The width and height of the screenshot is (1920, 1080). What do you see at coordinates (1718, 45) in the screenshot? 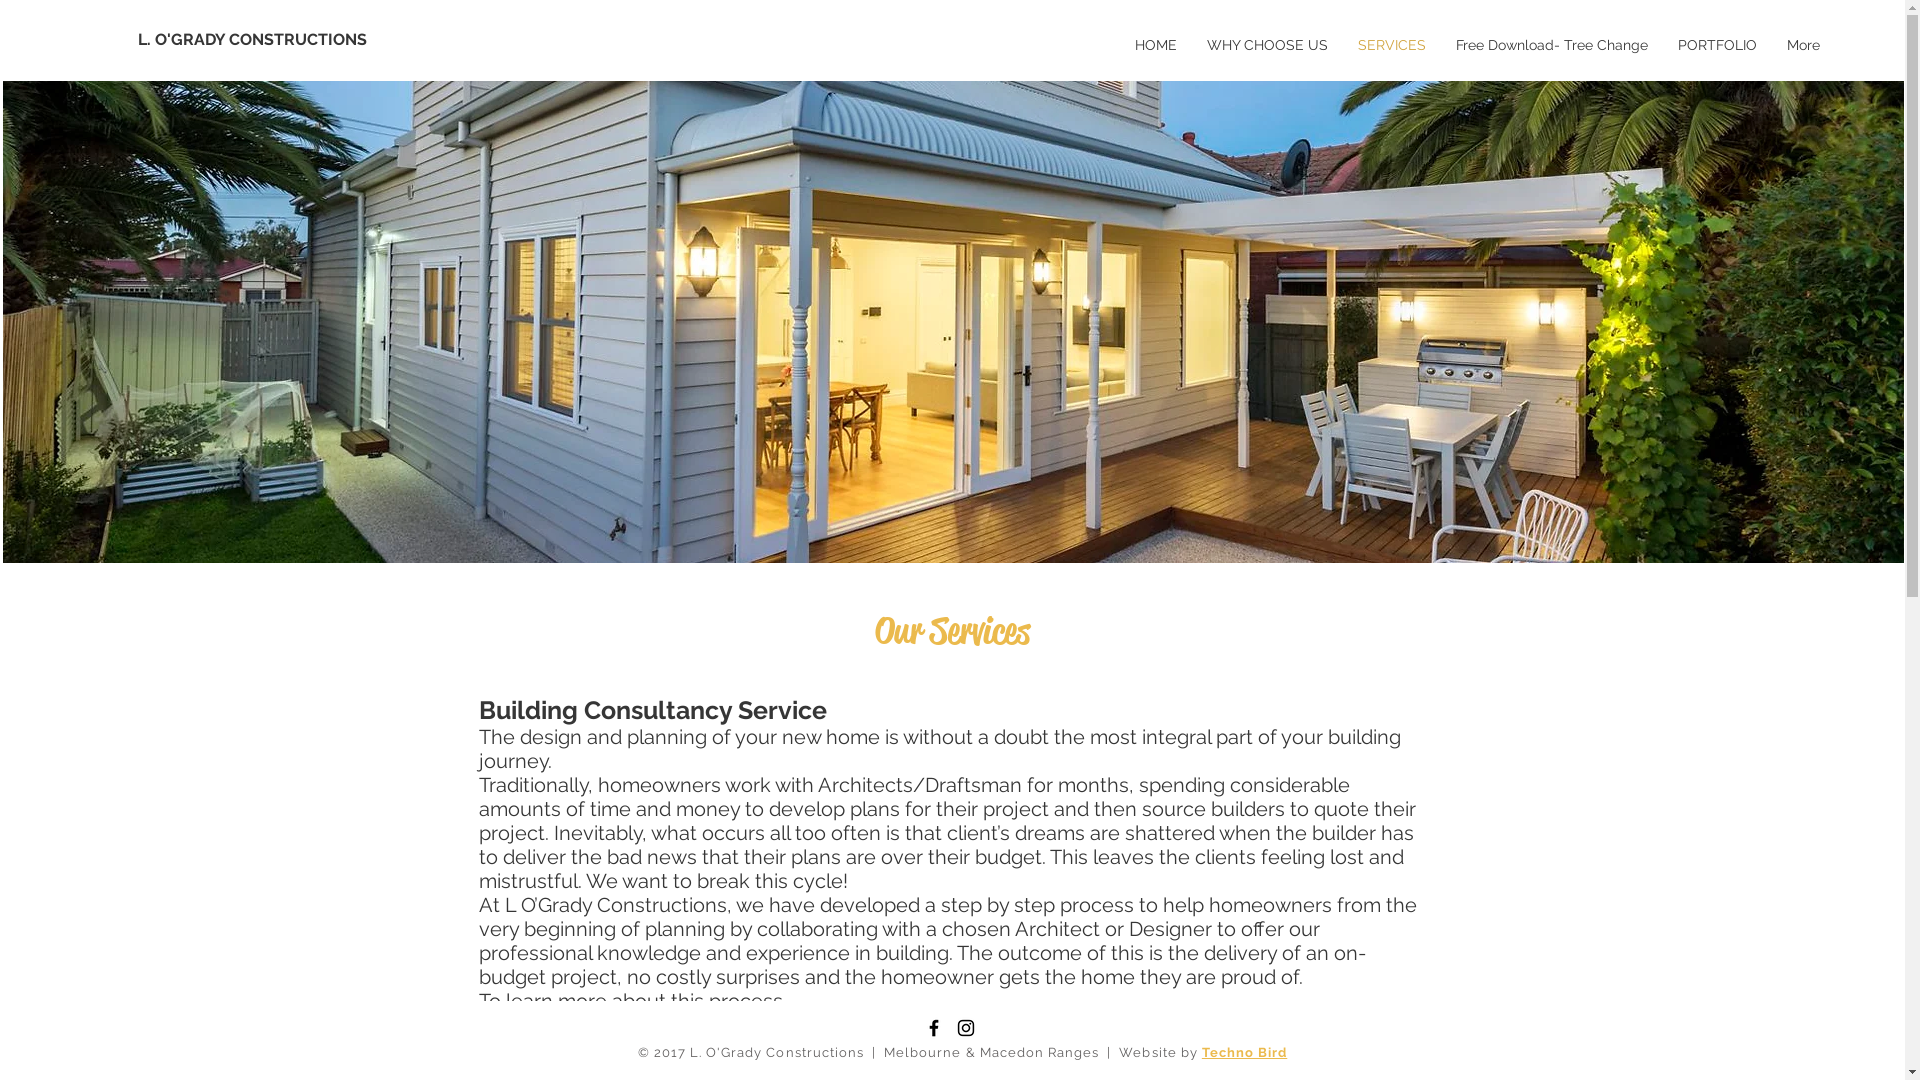
I see `PORTFOLIO` at bounding box center [1718, 45].